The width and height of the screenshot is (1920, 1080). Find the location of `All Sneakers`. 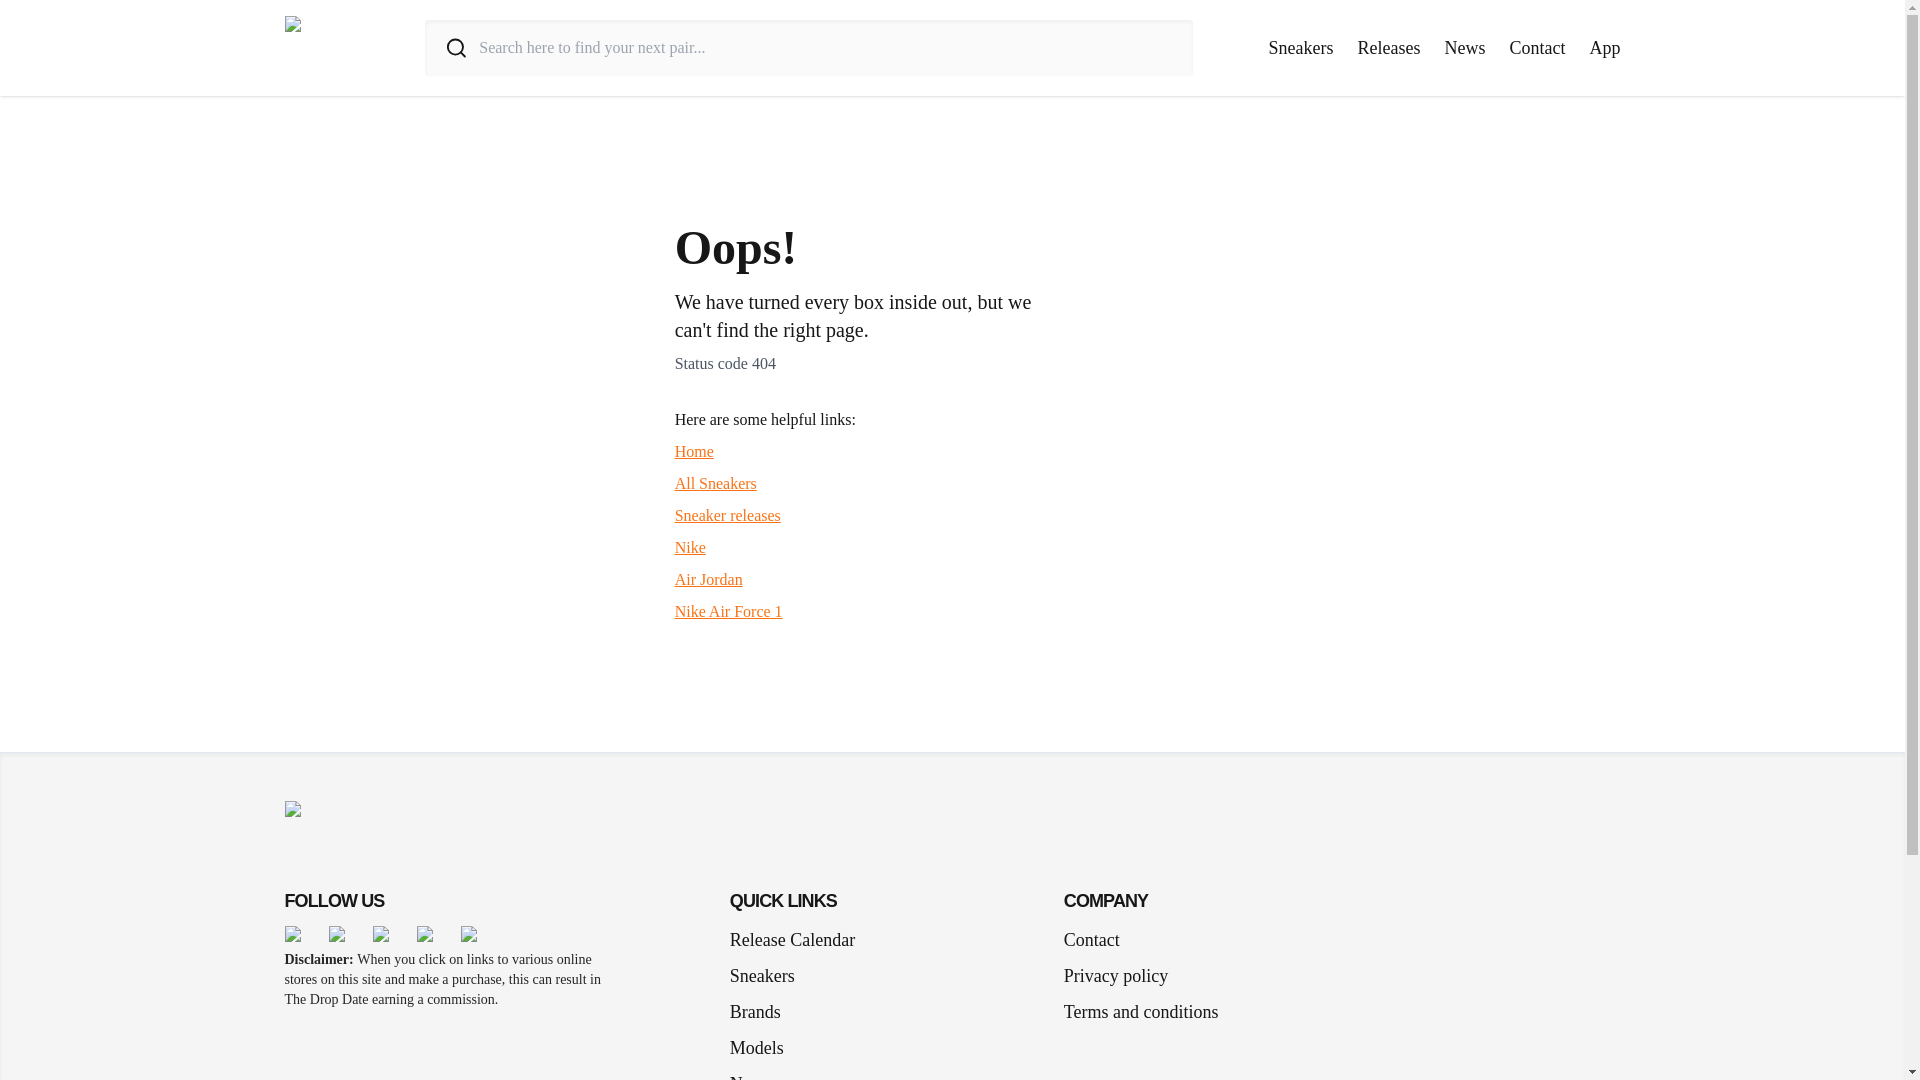

All Sneakers is located at coordinates (716, 484).